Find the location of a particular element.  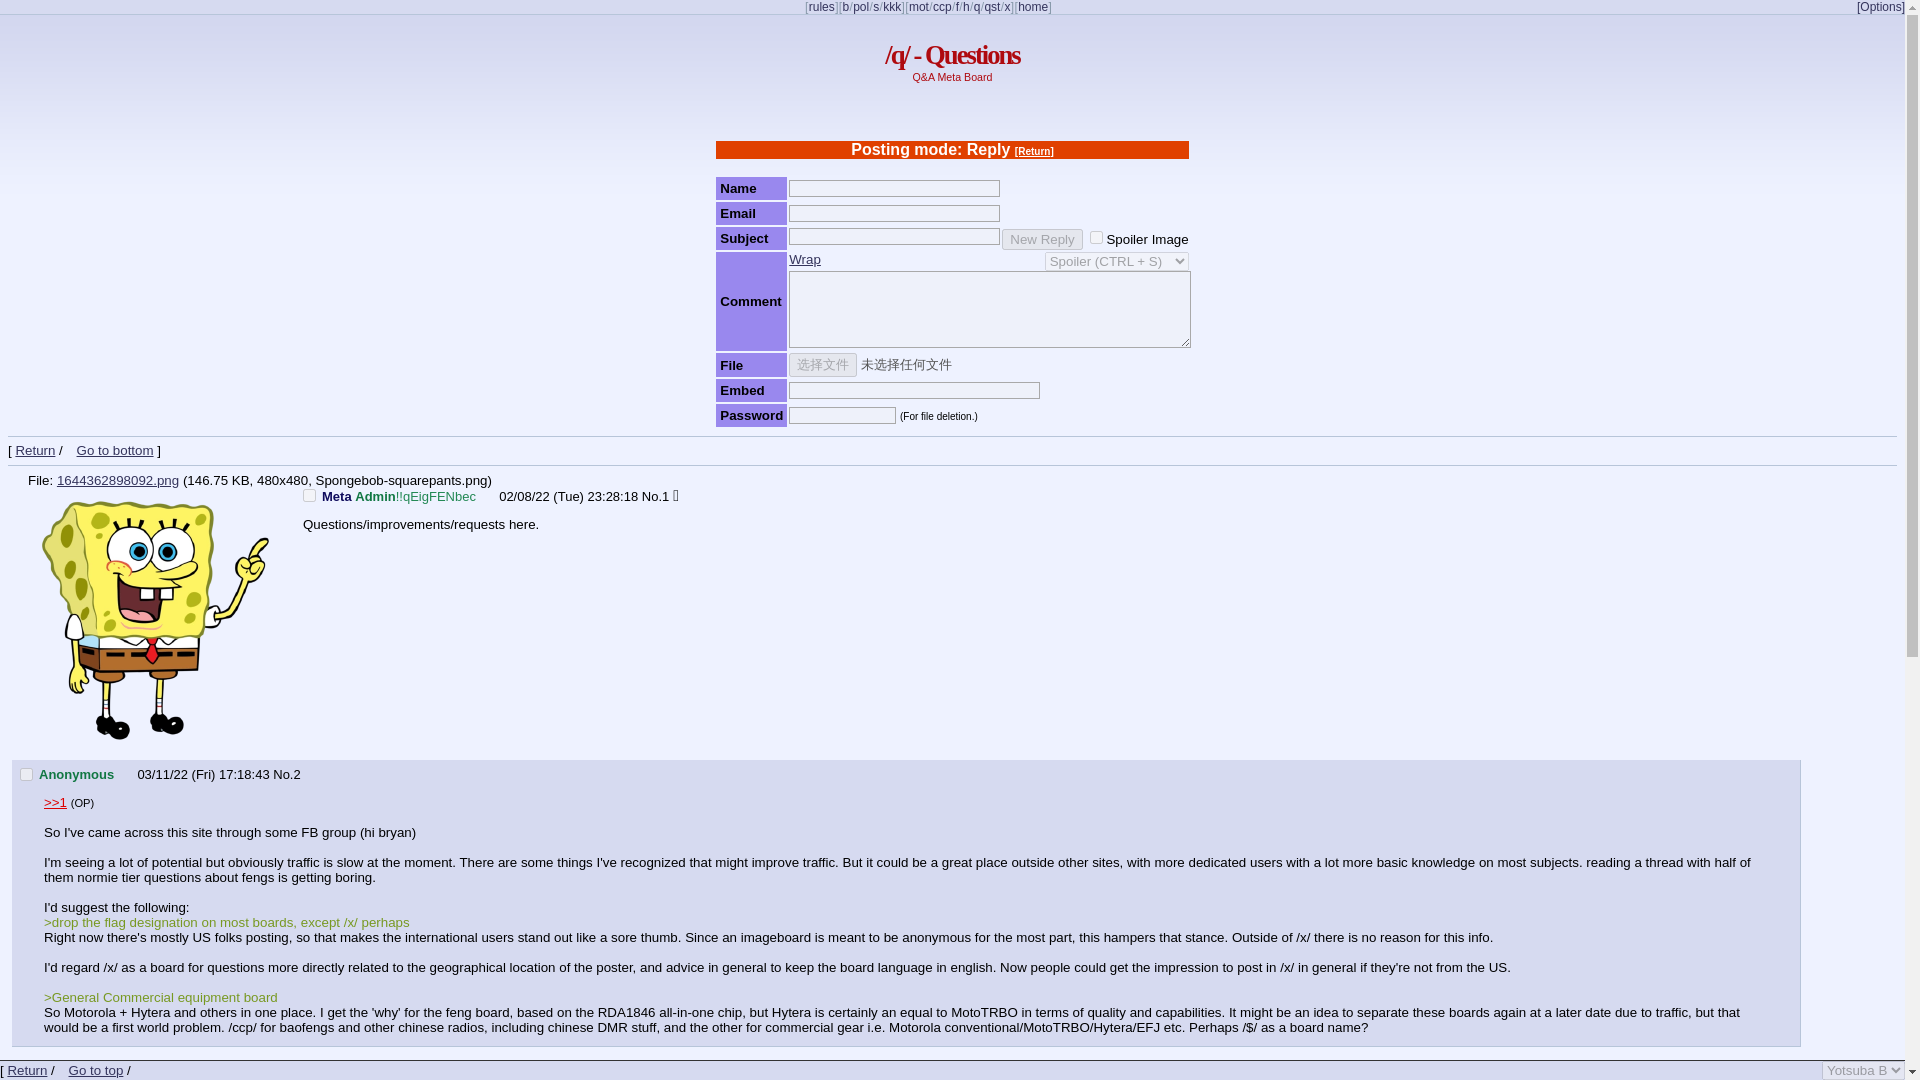

Baofeng Bus is located at coordinates (942, 7).